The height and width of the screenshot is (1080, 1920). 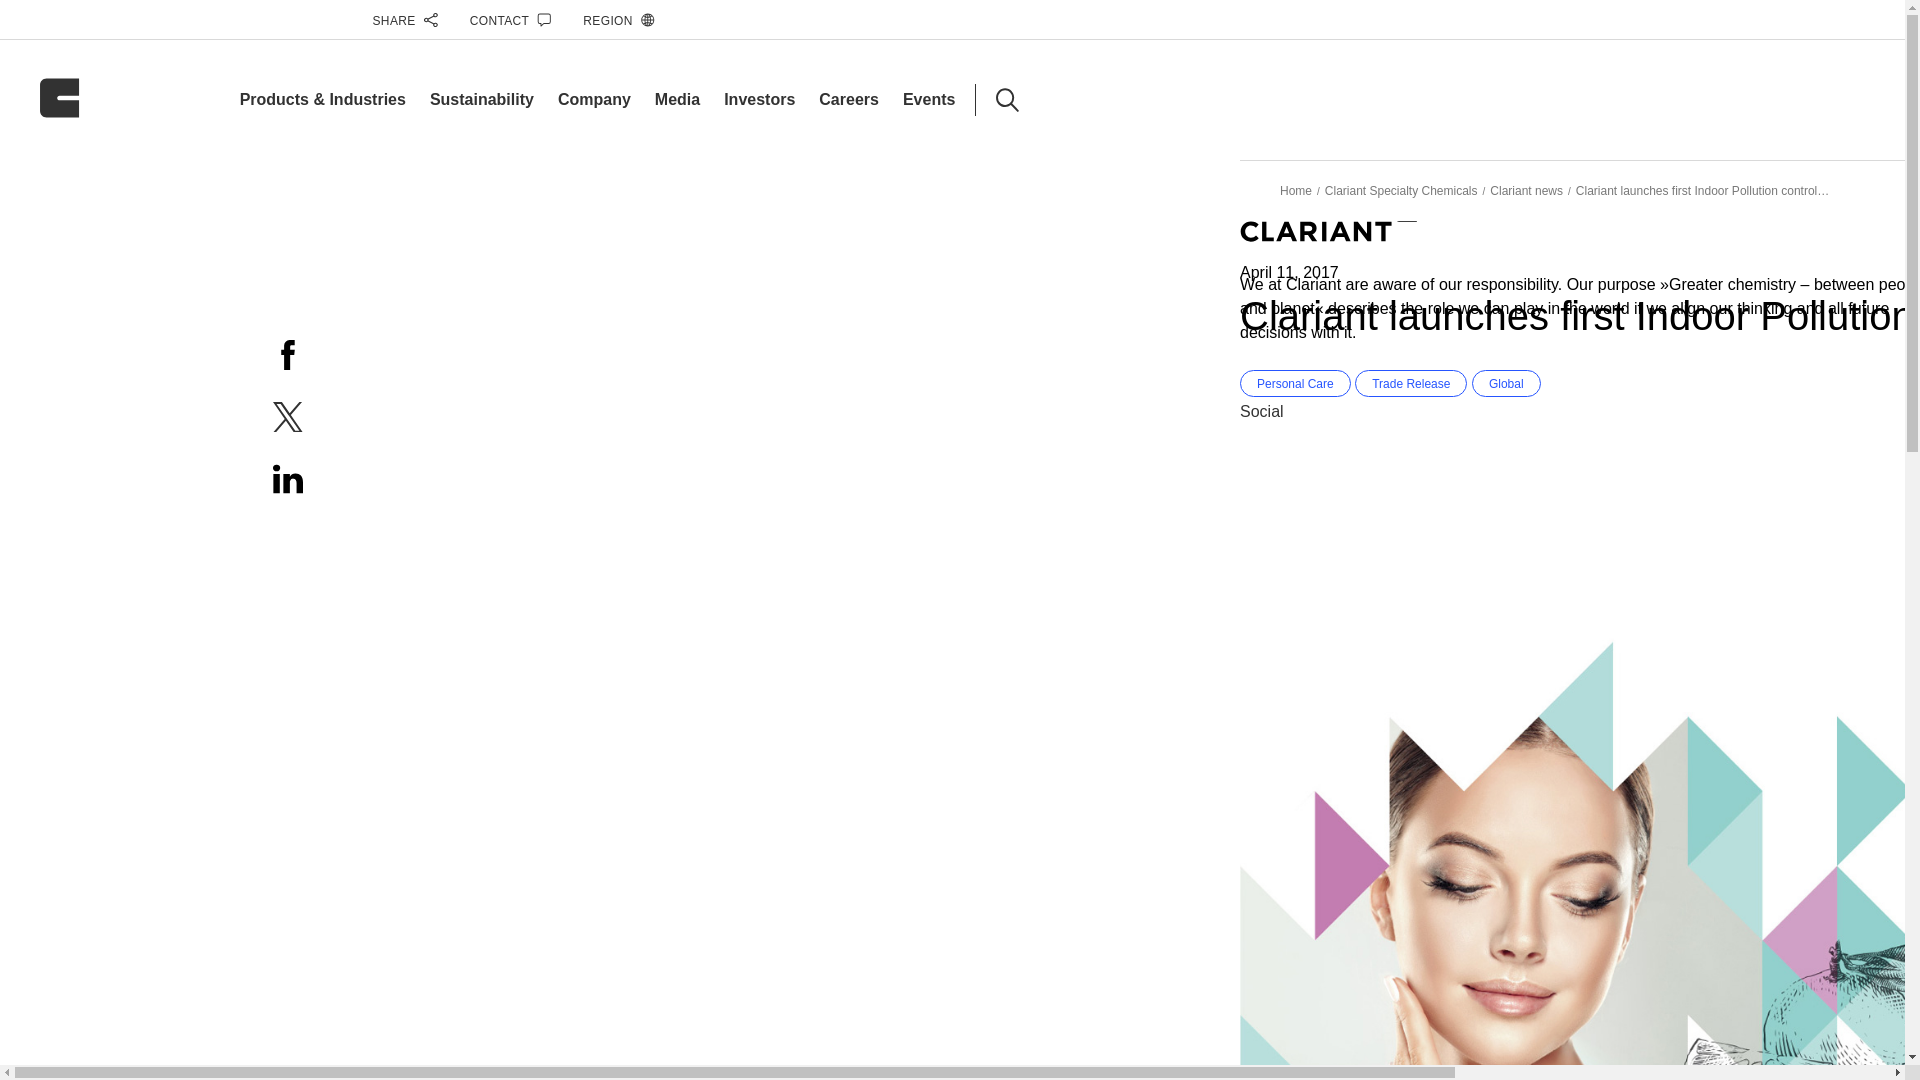 I want to click on Clariant news, so click(x=1526, y=190).